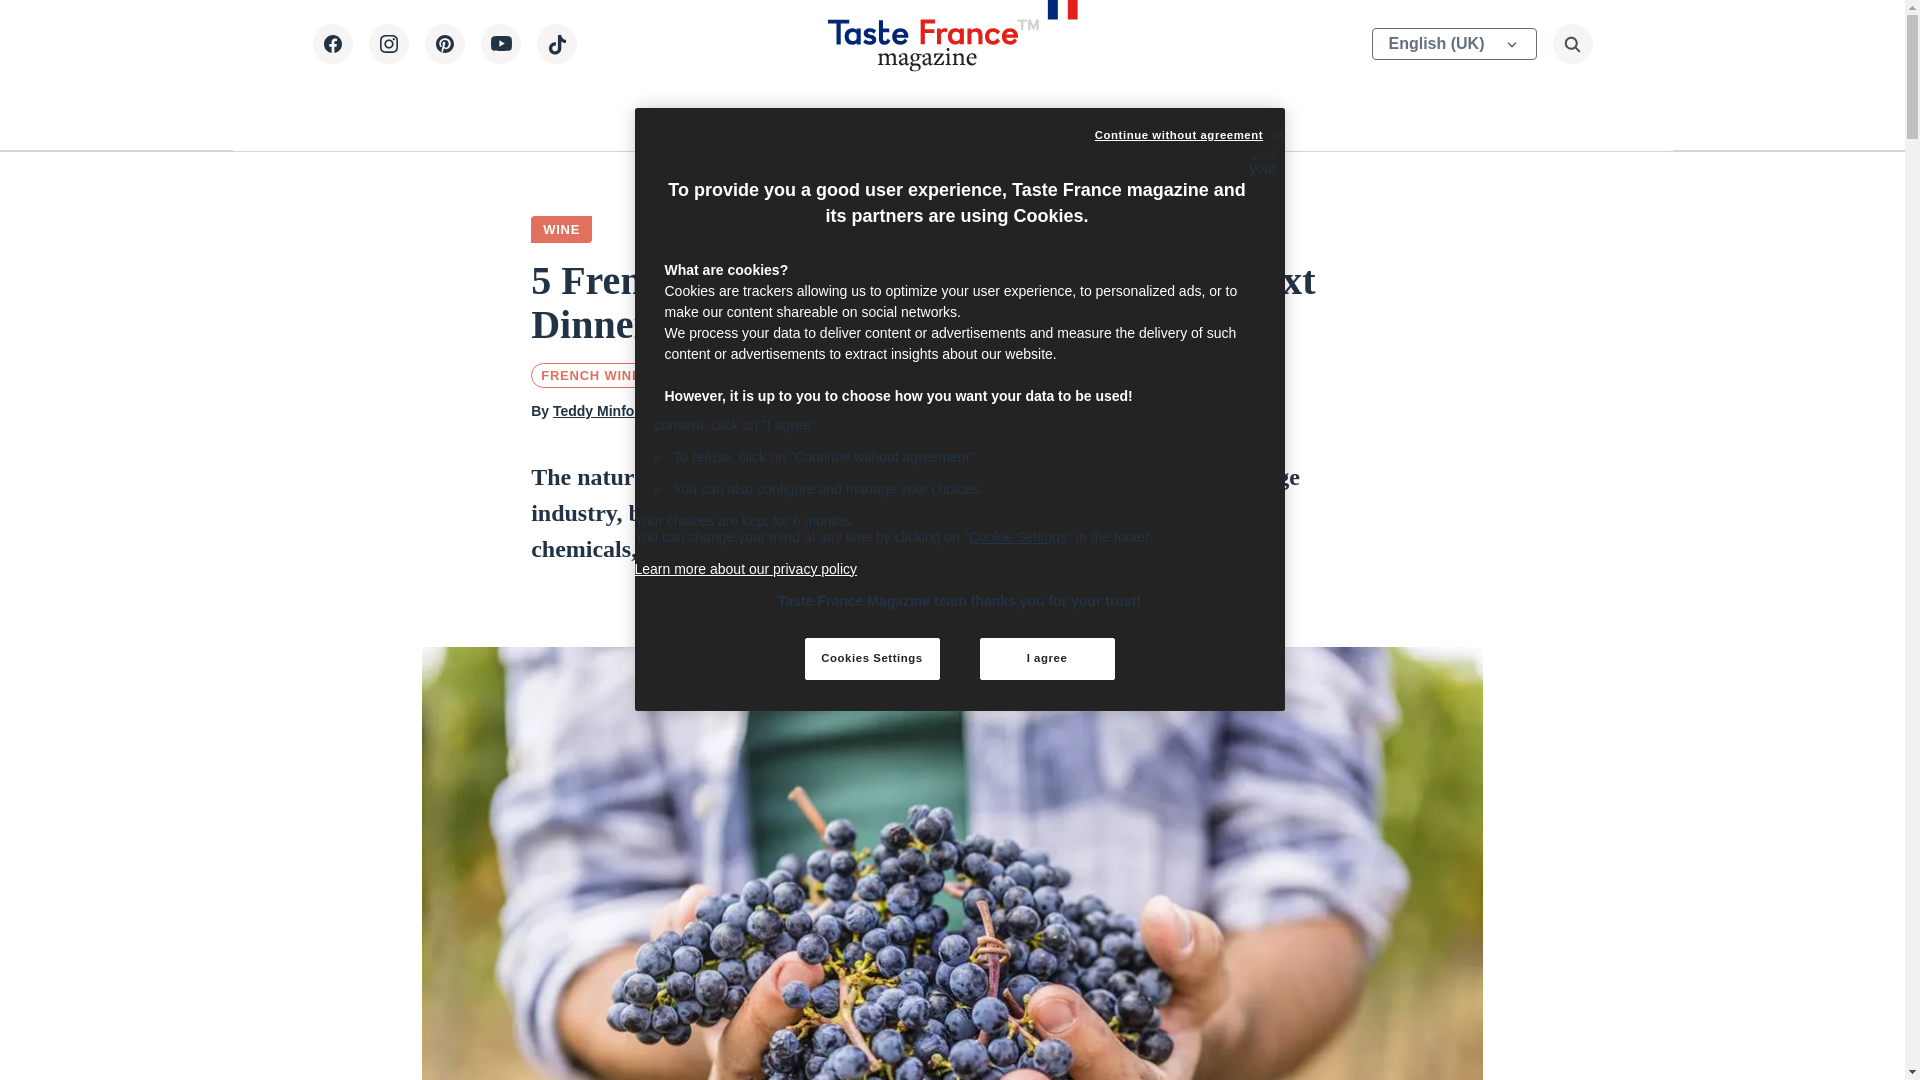 This screenshot has width=1920, height=1080. Describe the element at coordinates (832, 116) in the screenshot. I see `Recipes` at that location.